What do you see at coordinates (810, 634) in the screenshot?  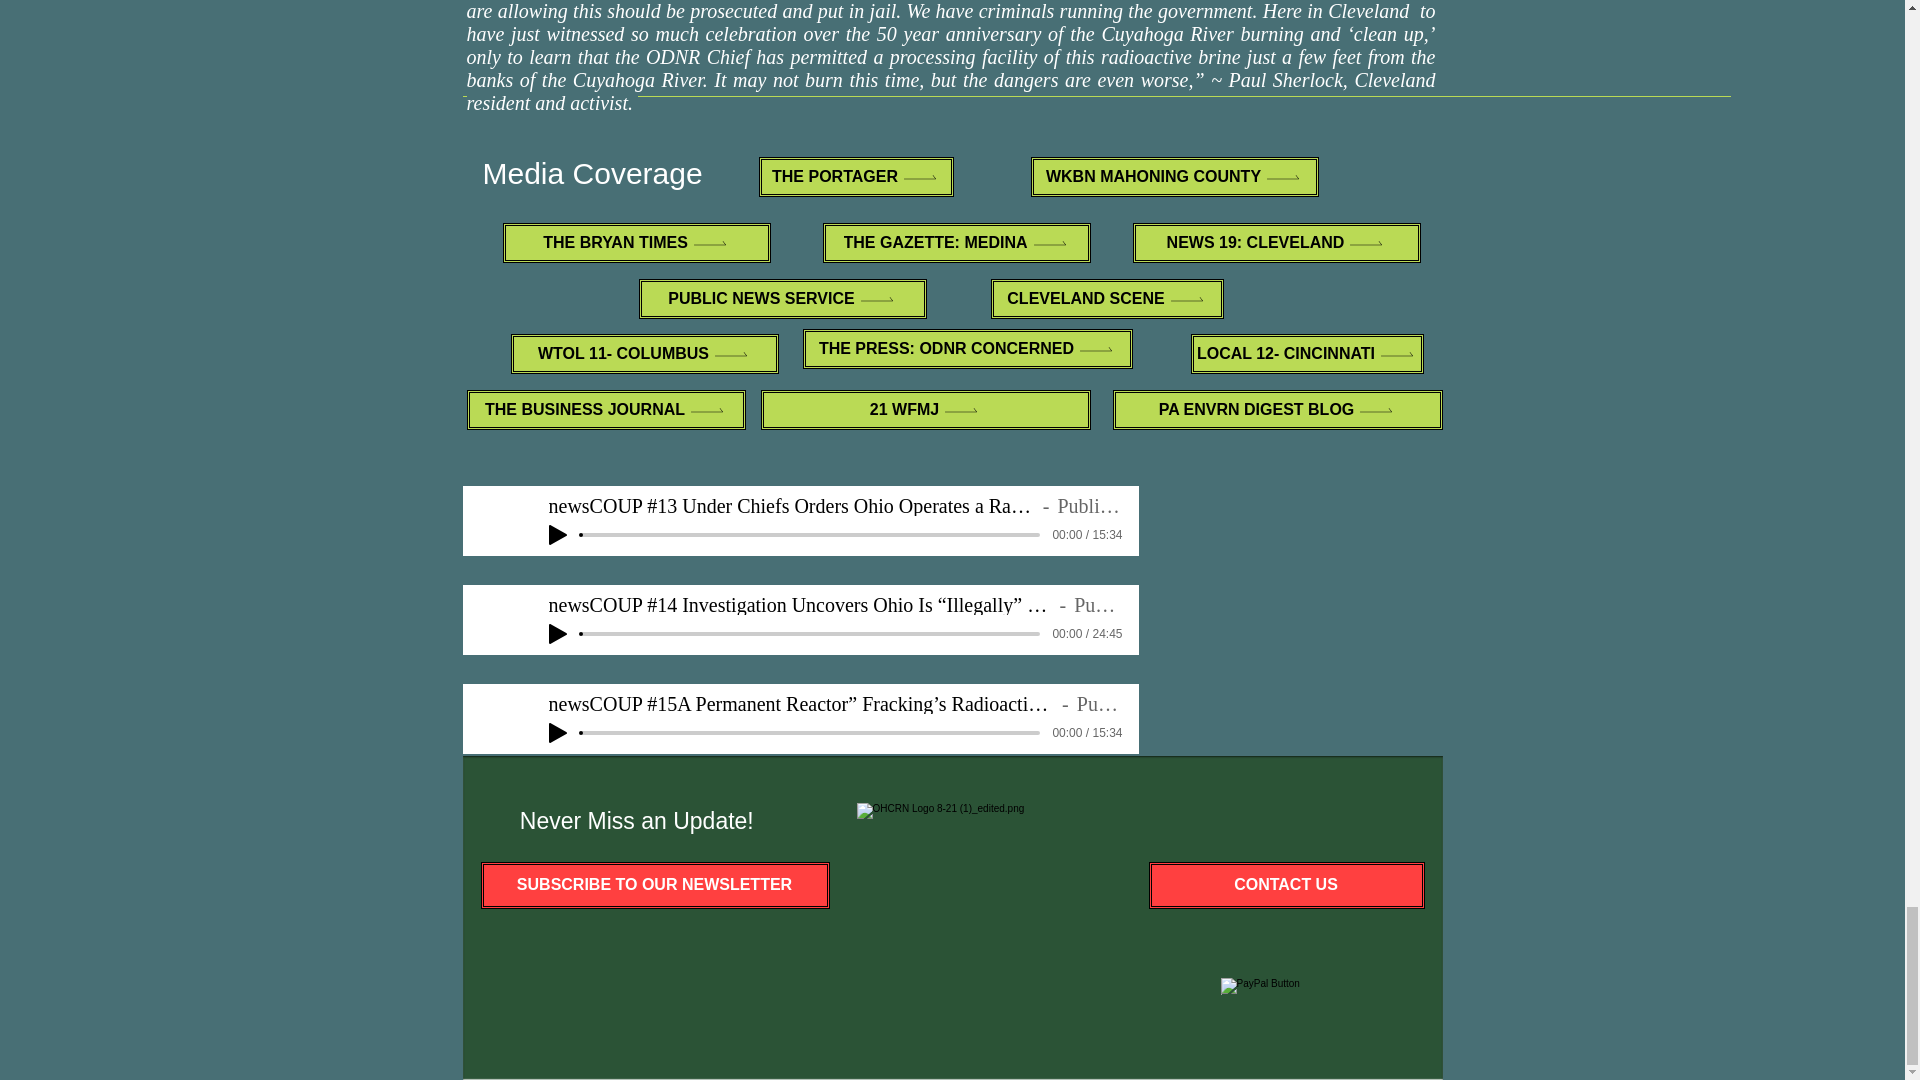 I see `0` at bounding box center [810, 634].